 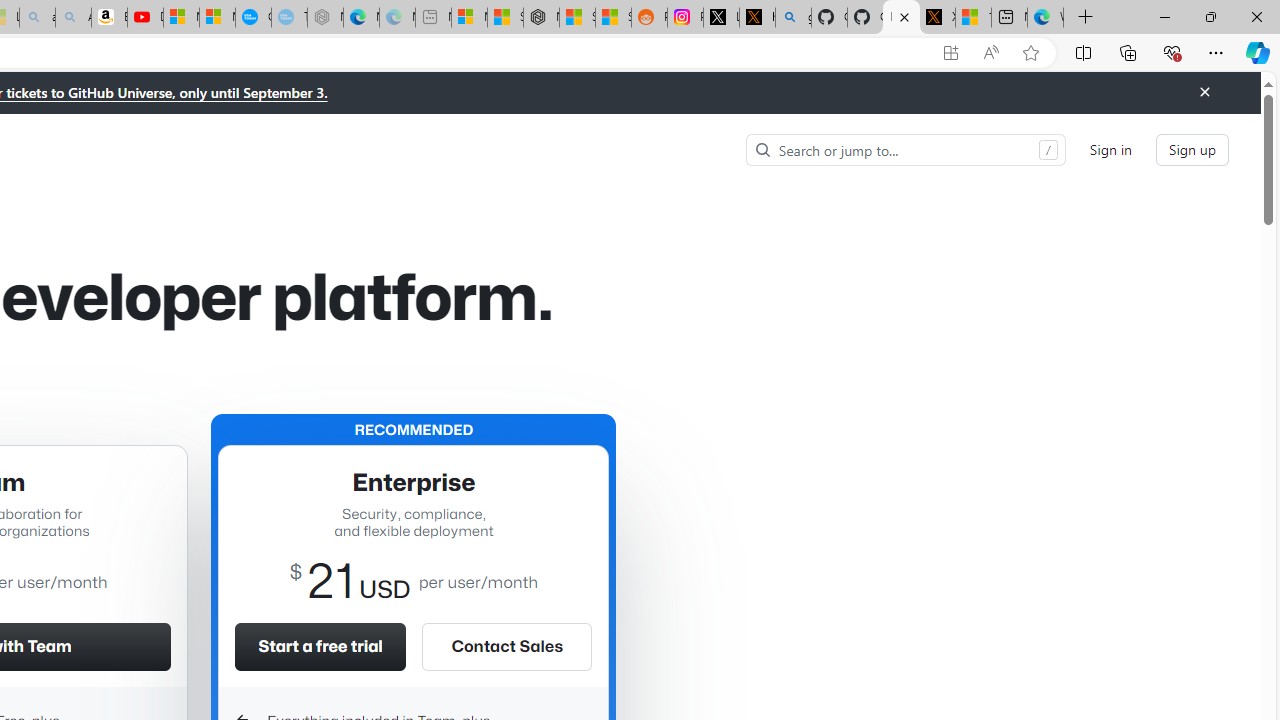 I want to click on Opinion: Op-Ed and Commentary - USA TODAY, so click(x=253, y=18).